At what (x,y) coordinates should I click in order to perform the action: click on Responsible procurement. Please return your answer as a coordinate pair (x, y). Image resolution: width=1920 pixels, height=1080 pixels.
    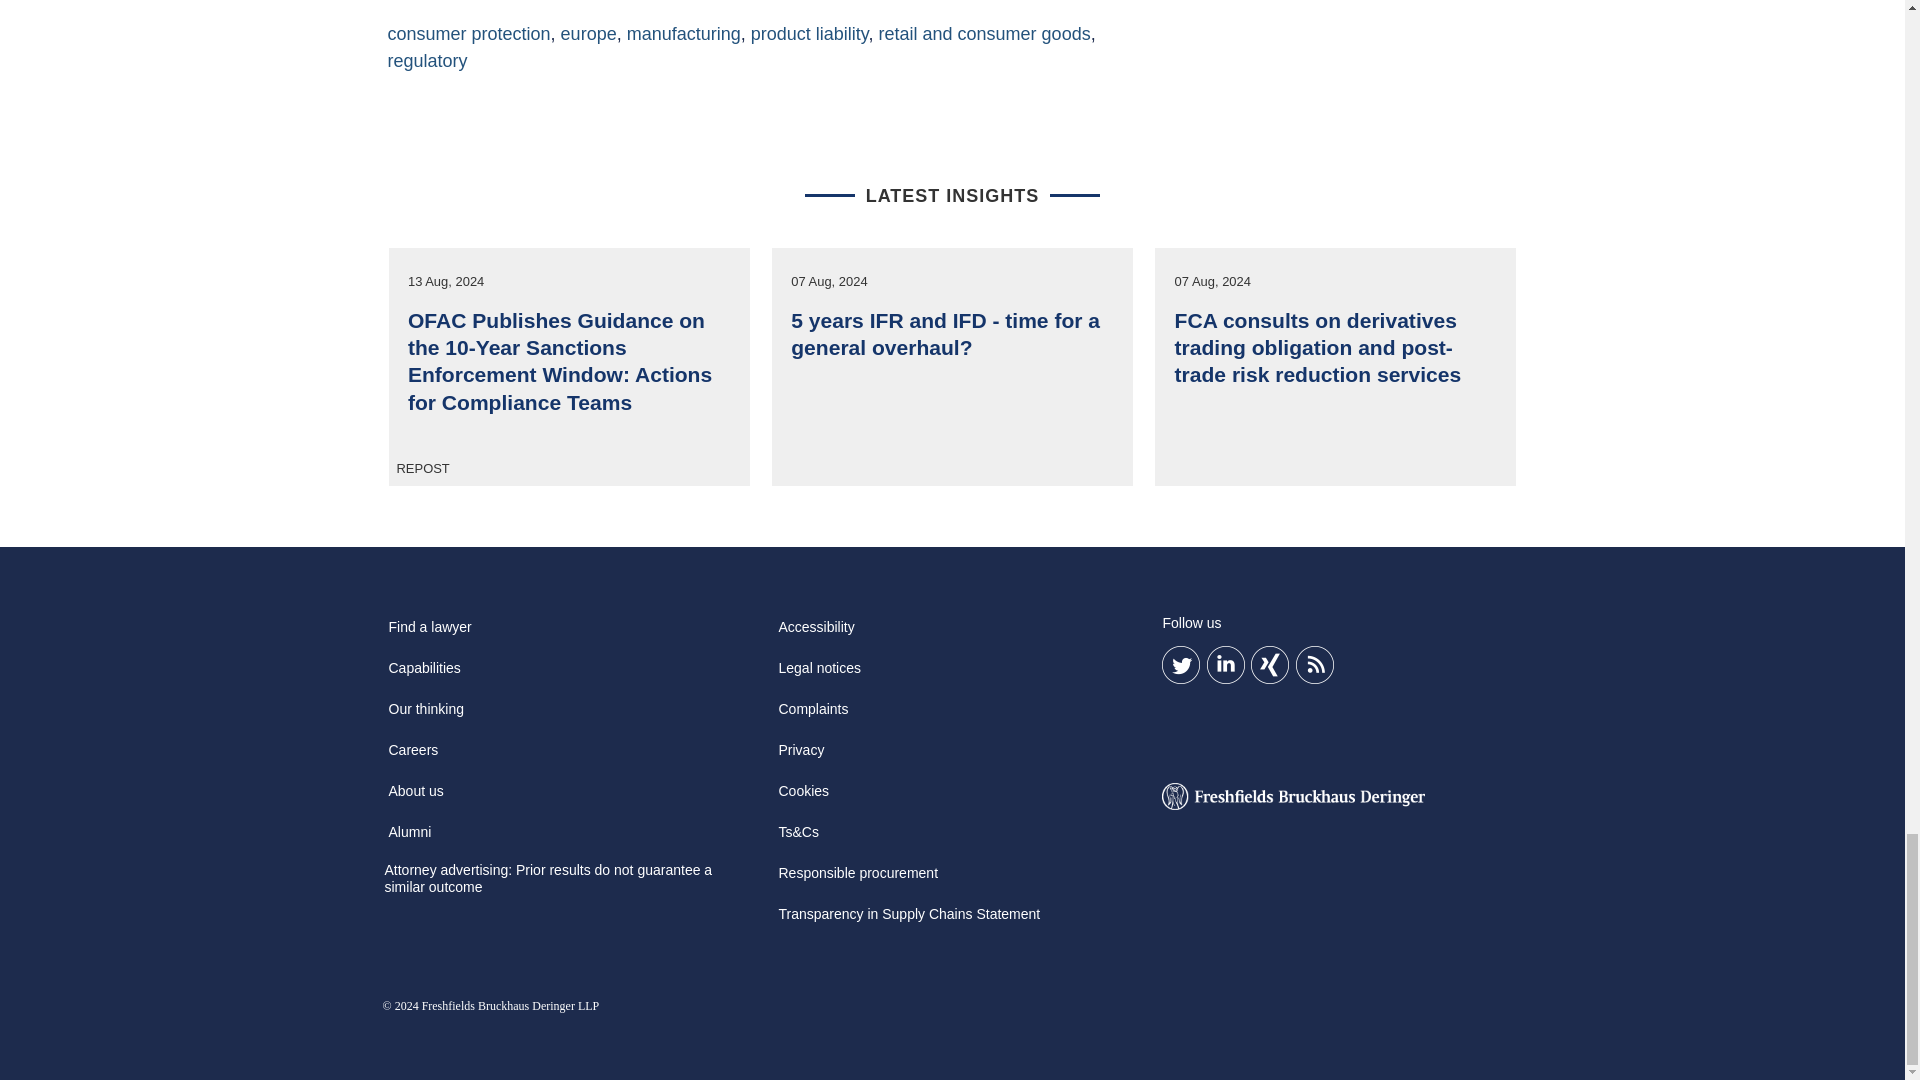
    Looking at the image, I should click on (858, 879).